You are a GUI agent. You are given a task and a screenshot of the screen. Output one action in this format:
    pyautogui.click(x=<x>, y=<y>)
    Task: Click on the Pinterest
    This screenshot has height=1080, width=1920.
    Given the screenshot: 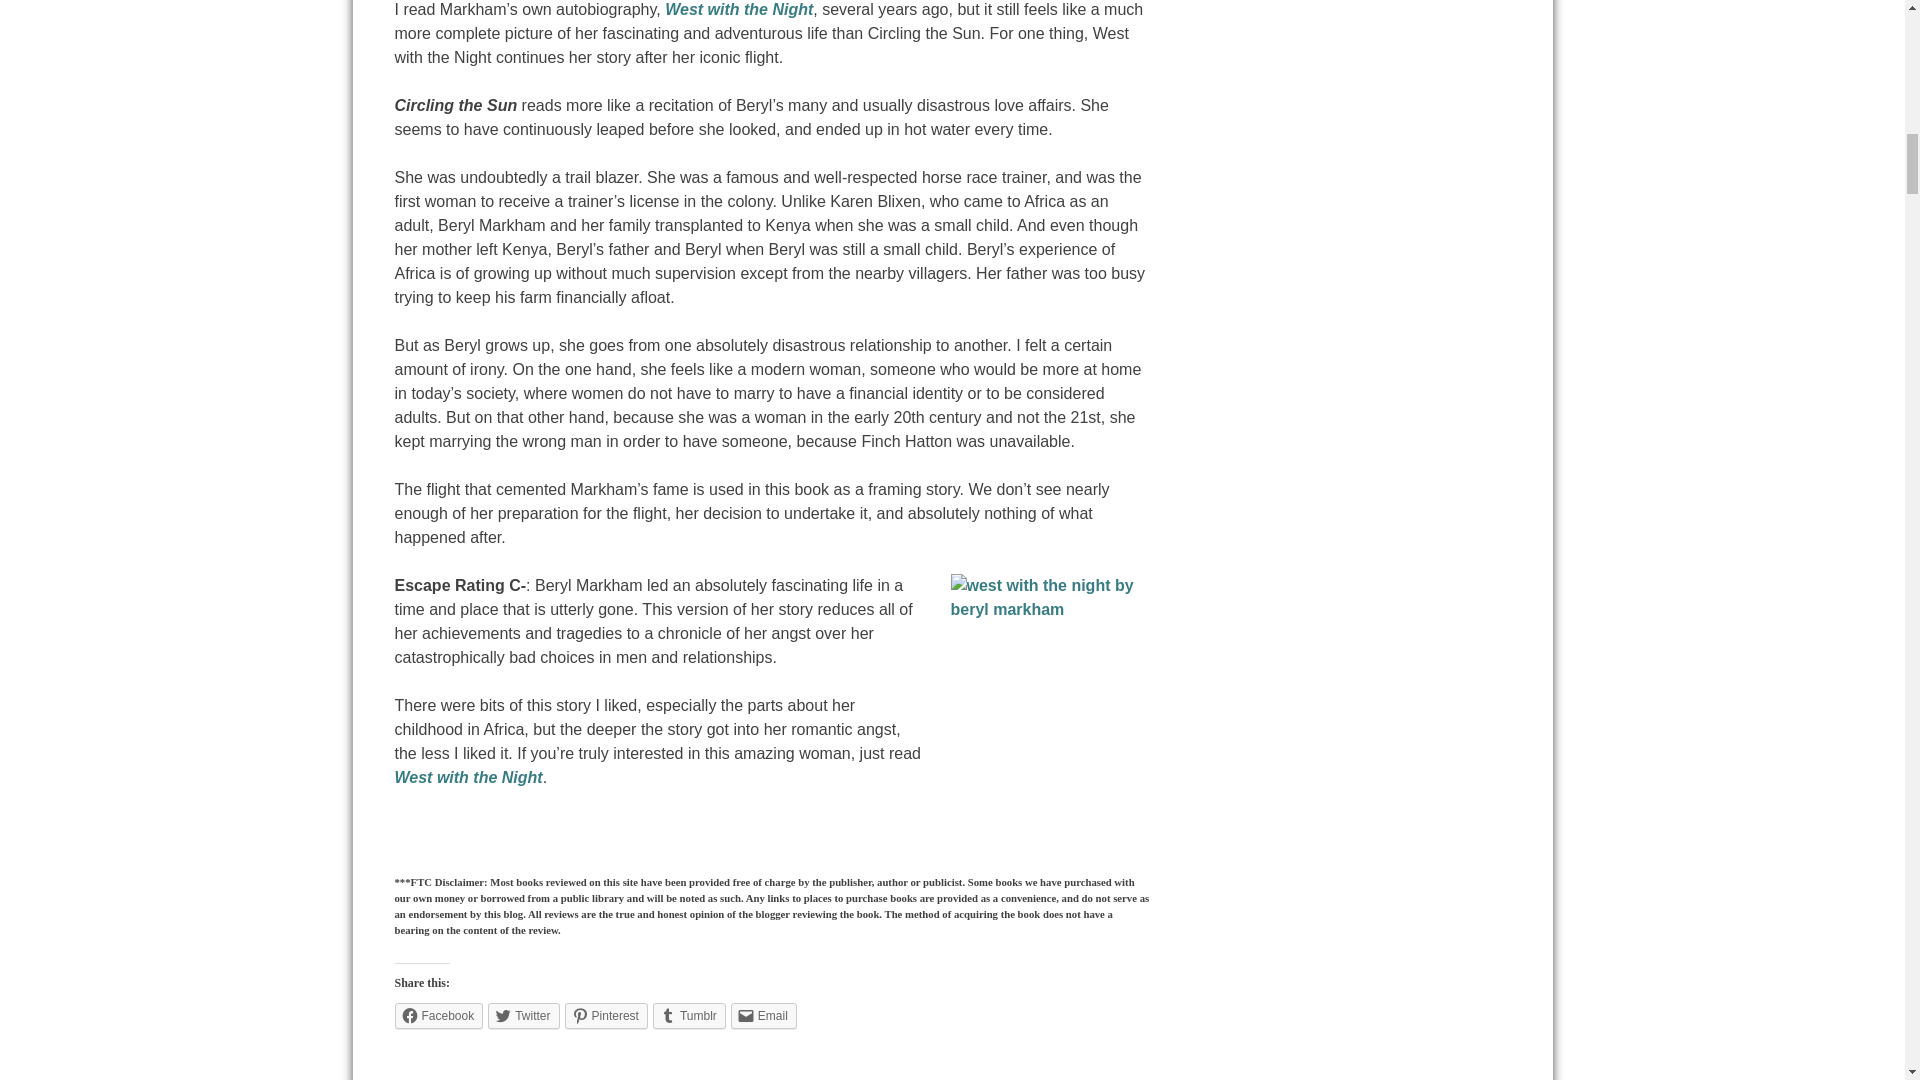 What is the action you would take?
    pyautogui.click(x=606, y=1016)
    